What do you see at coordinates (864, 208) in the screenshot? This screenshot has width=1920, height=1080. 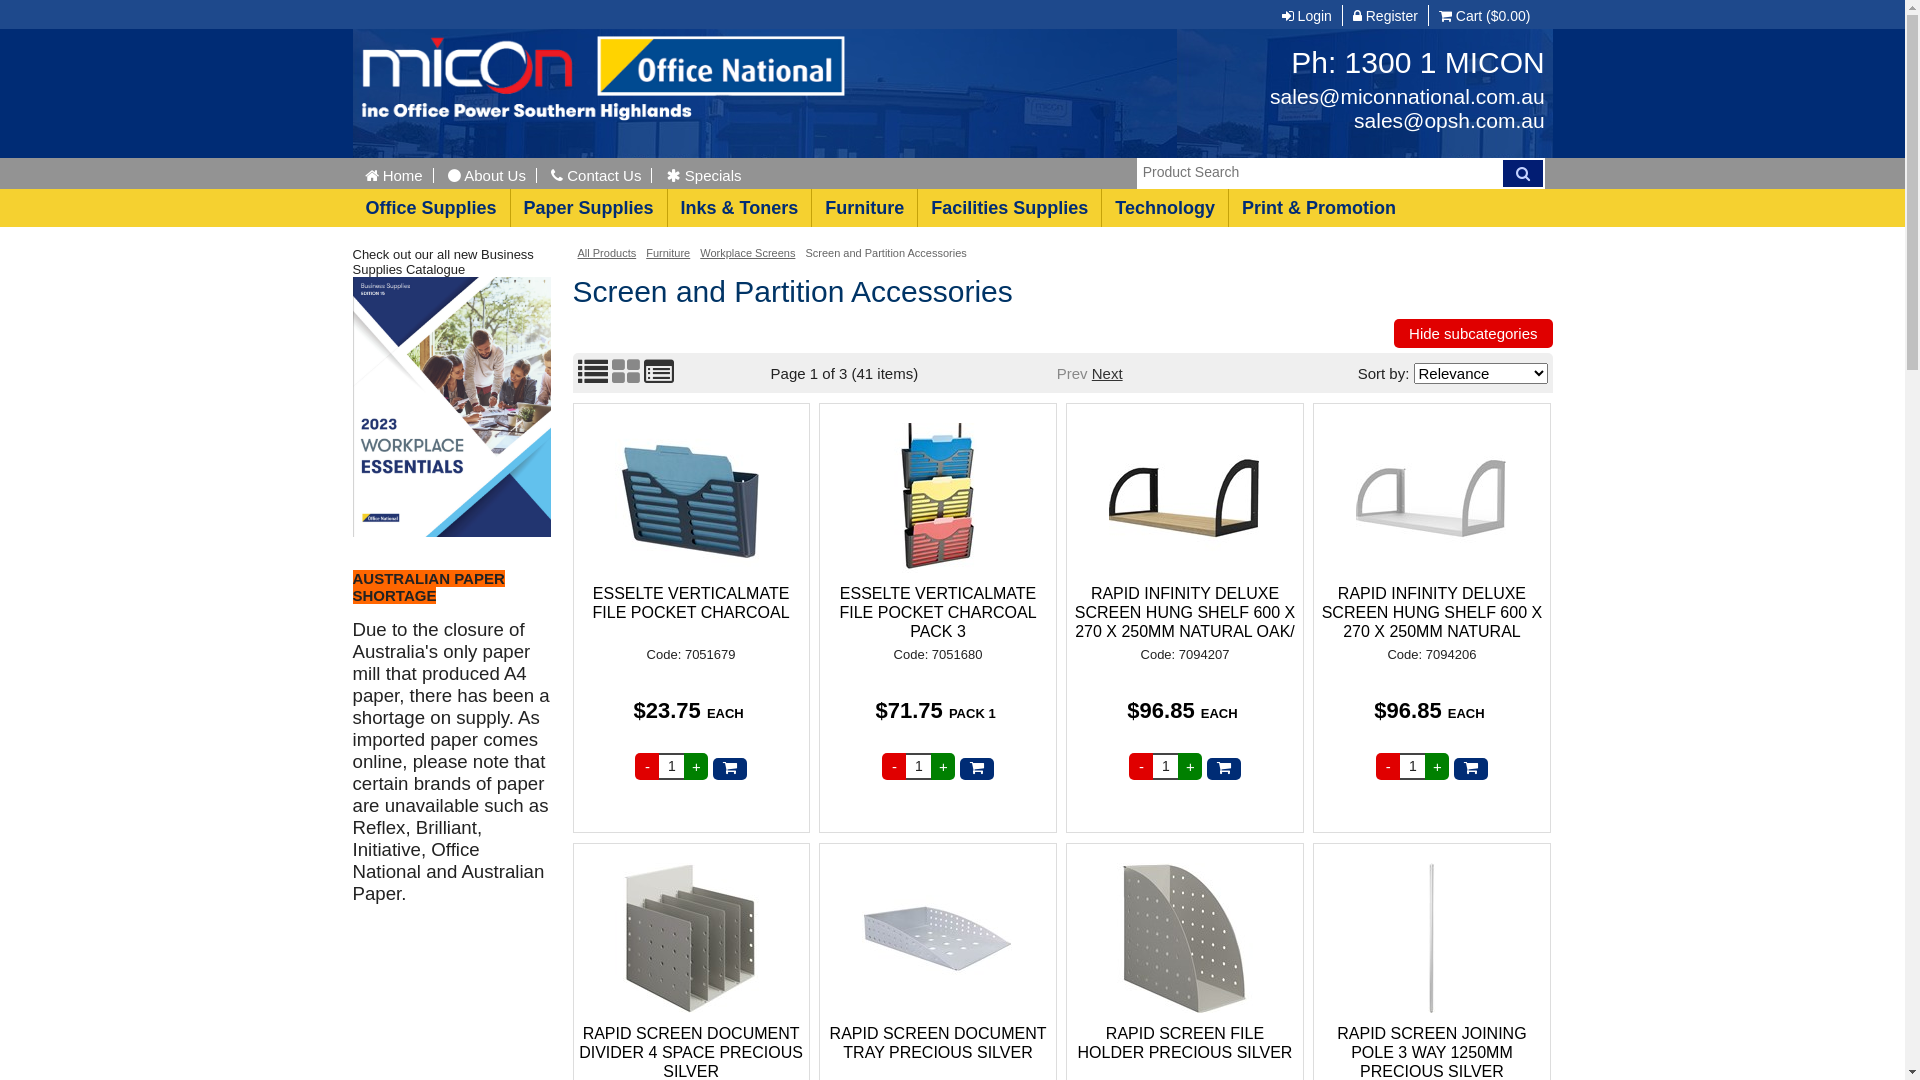 I see `Furniture` at bounding box center [864, 208].